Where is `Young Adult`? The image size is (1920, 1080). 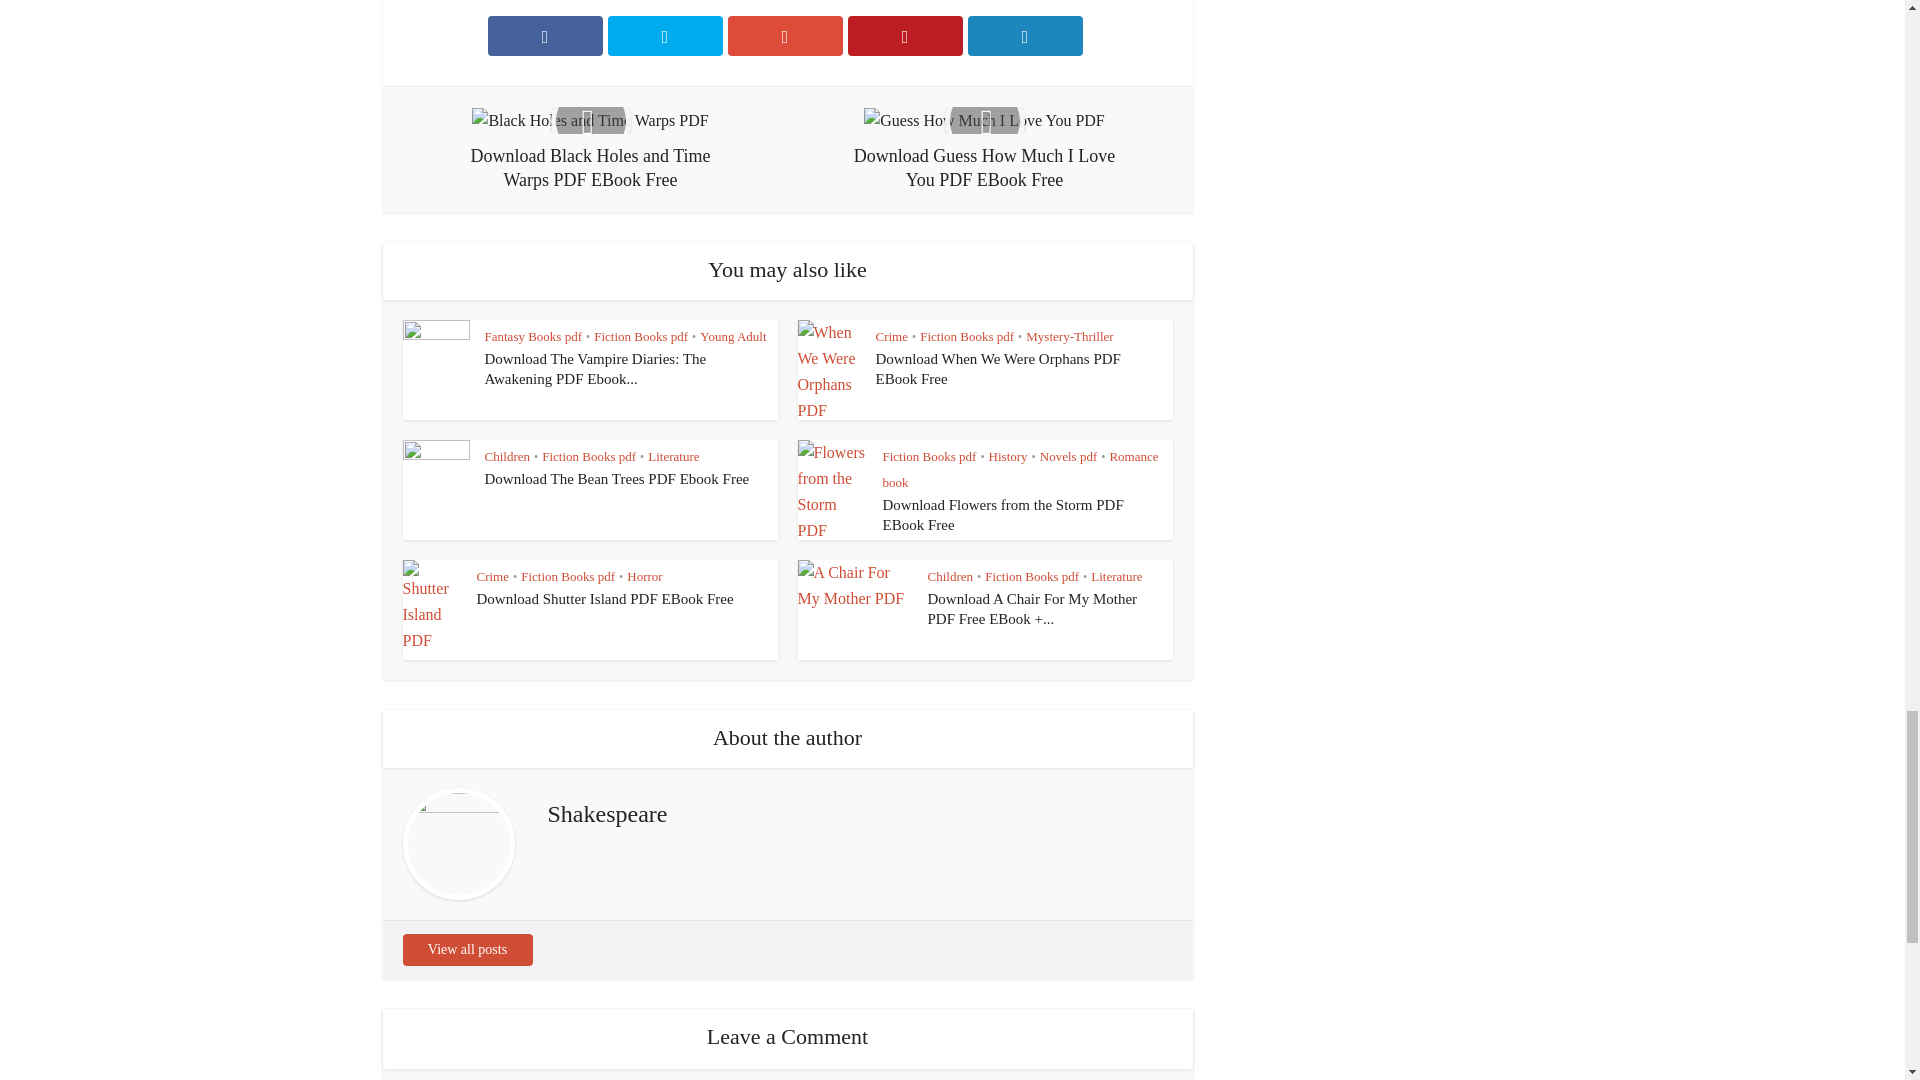
Young Adult is located at coordinates (733, 336).